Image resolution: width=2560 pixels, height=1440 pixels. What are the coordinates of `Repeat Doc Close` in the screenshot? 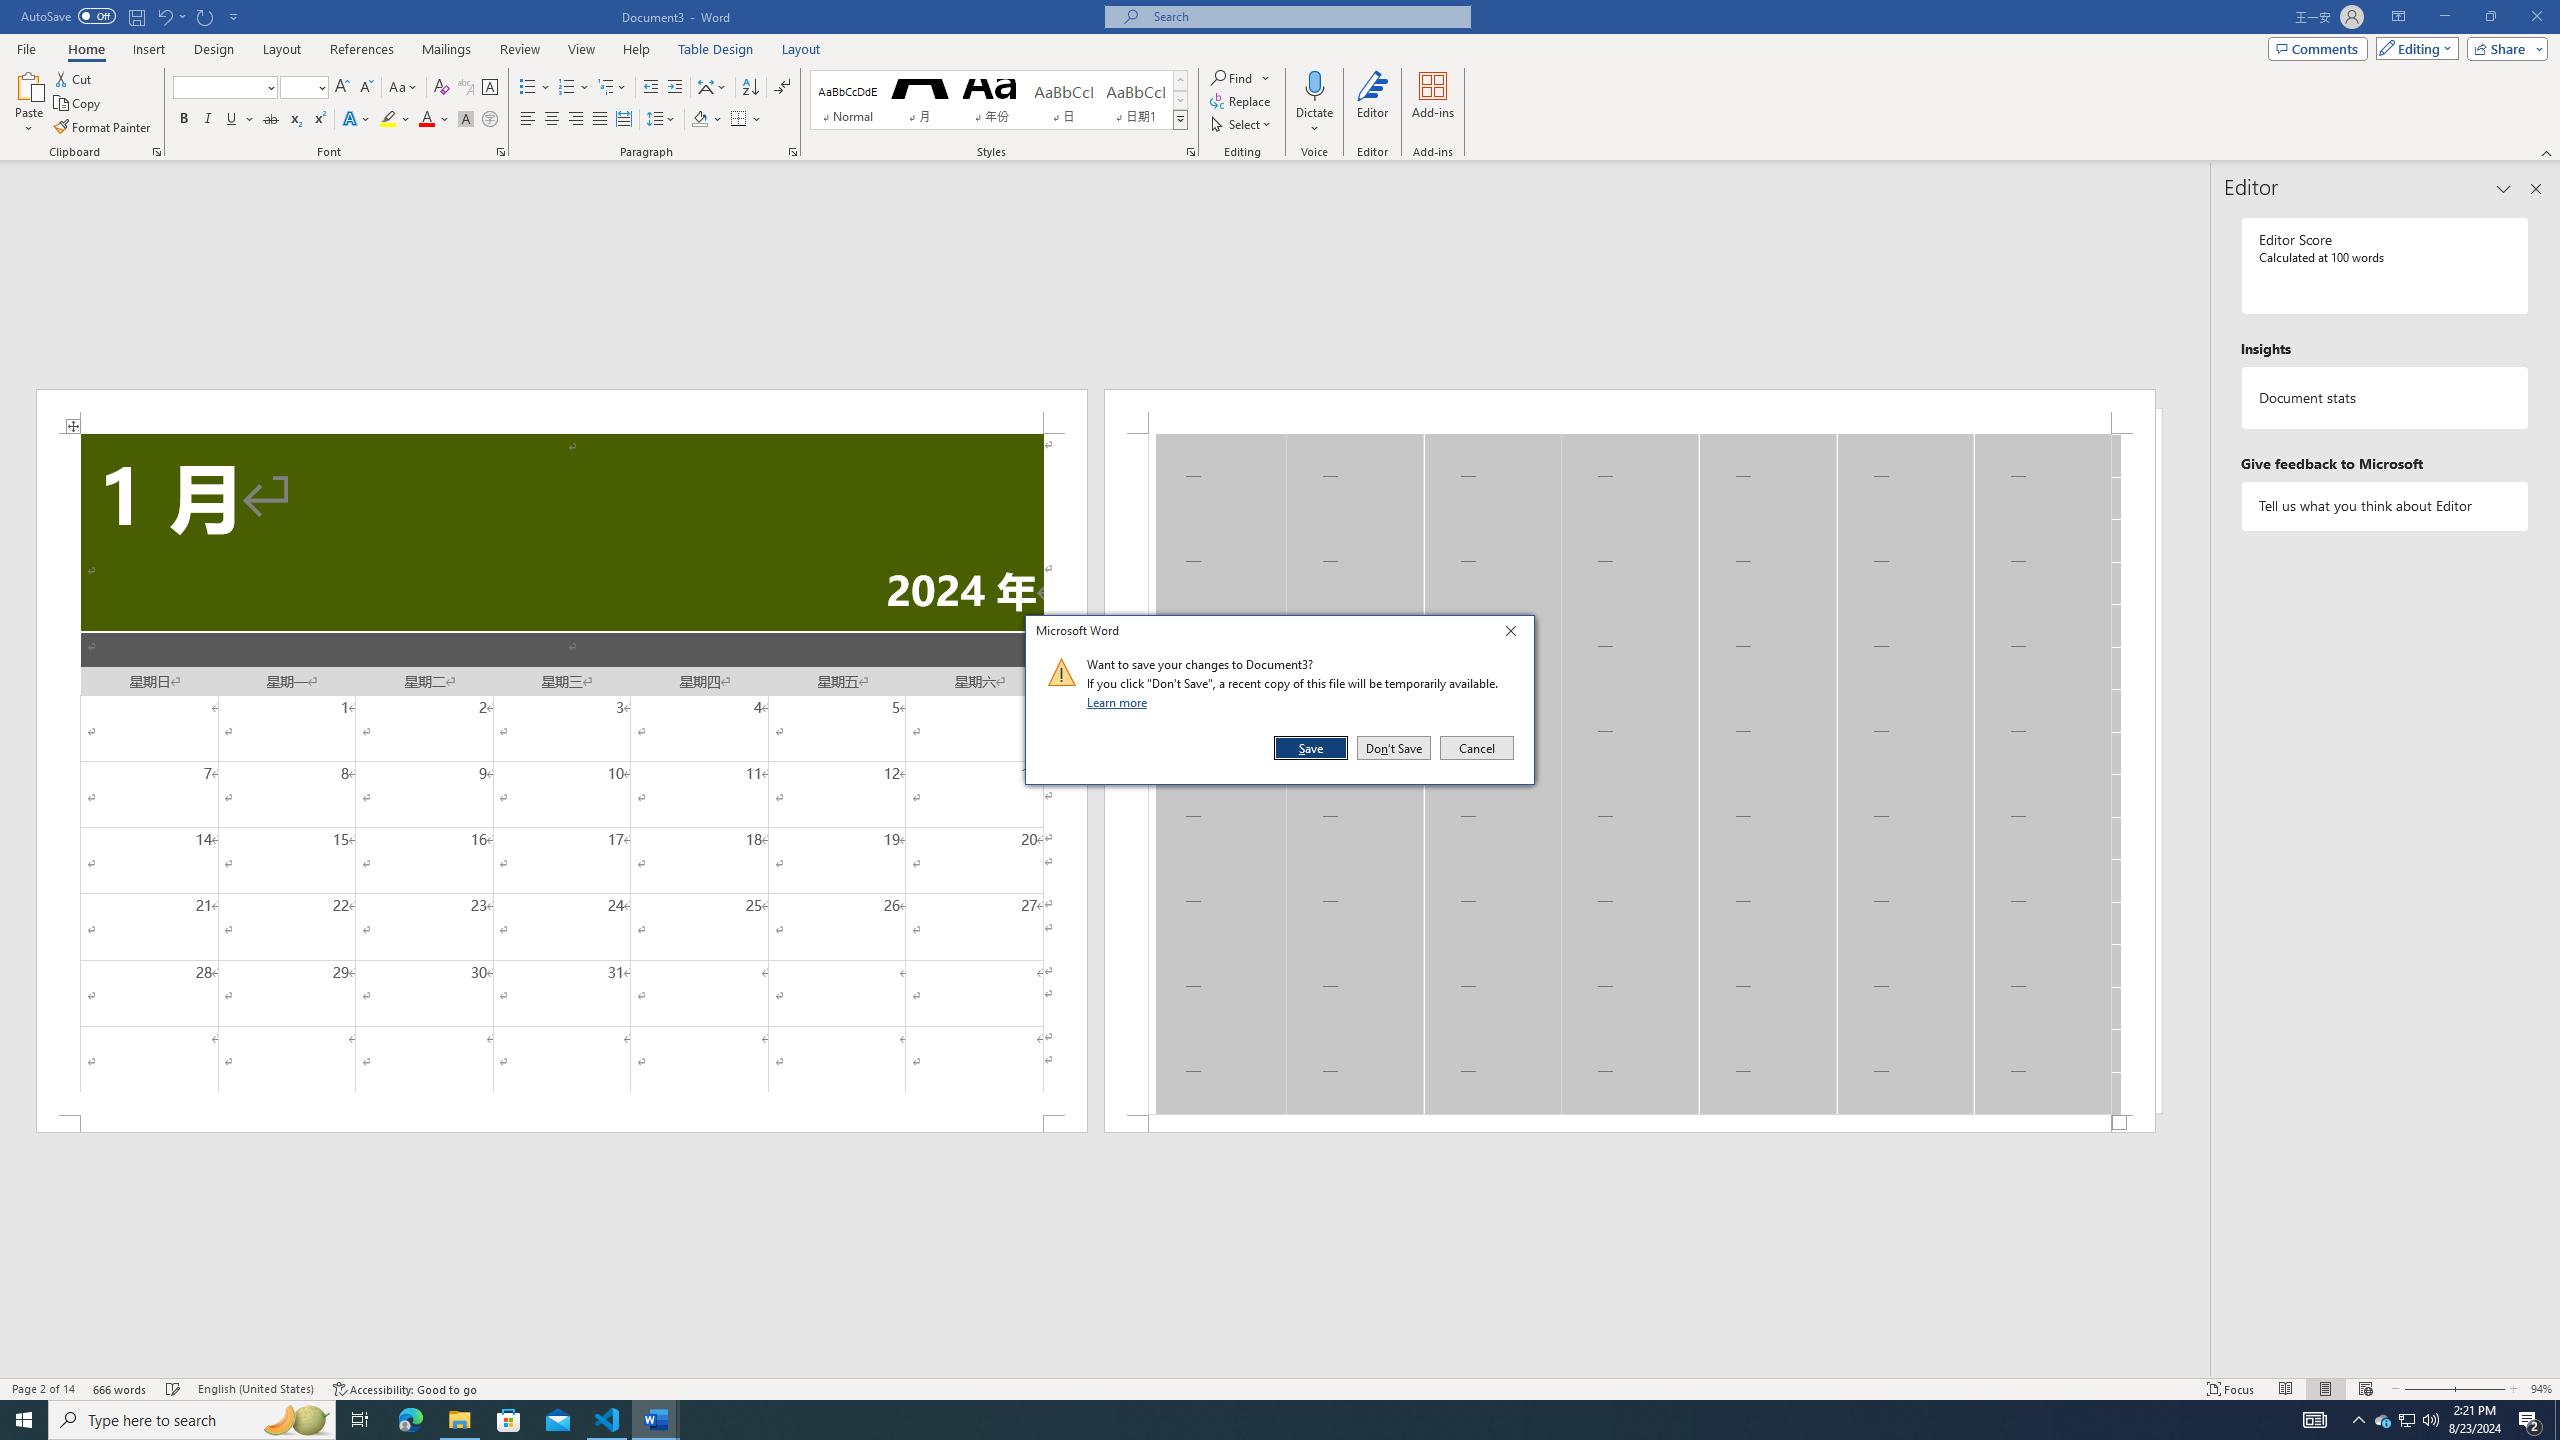 It's located at (206, 16).